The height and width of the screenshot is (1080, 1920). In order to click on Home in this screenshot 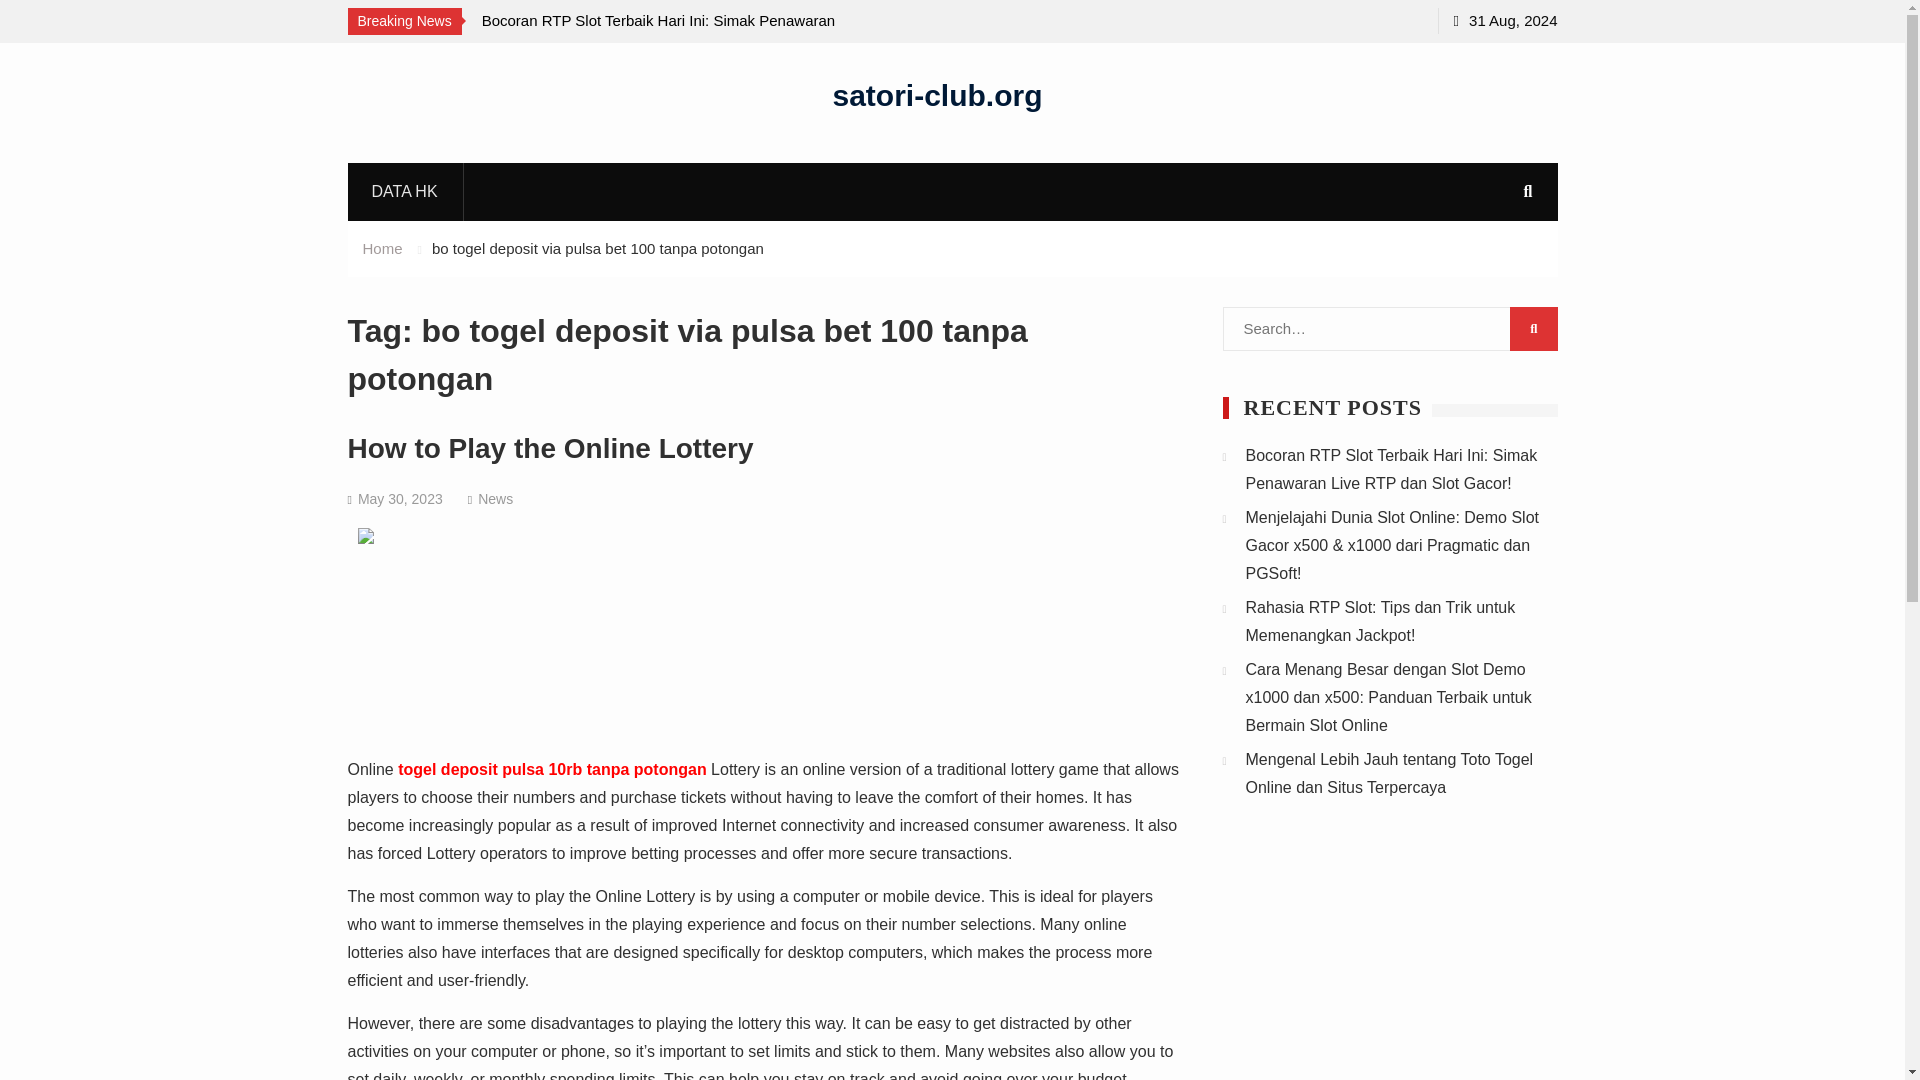, I will do `click(382, 248)`.